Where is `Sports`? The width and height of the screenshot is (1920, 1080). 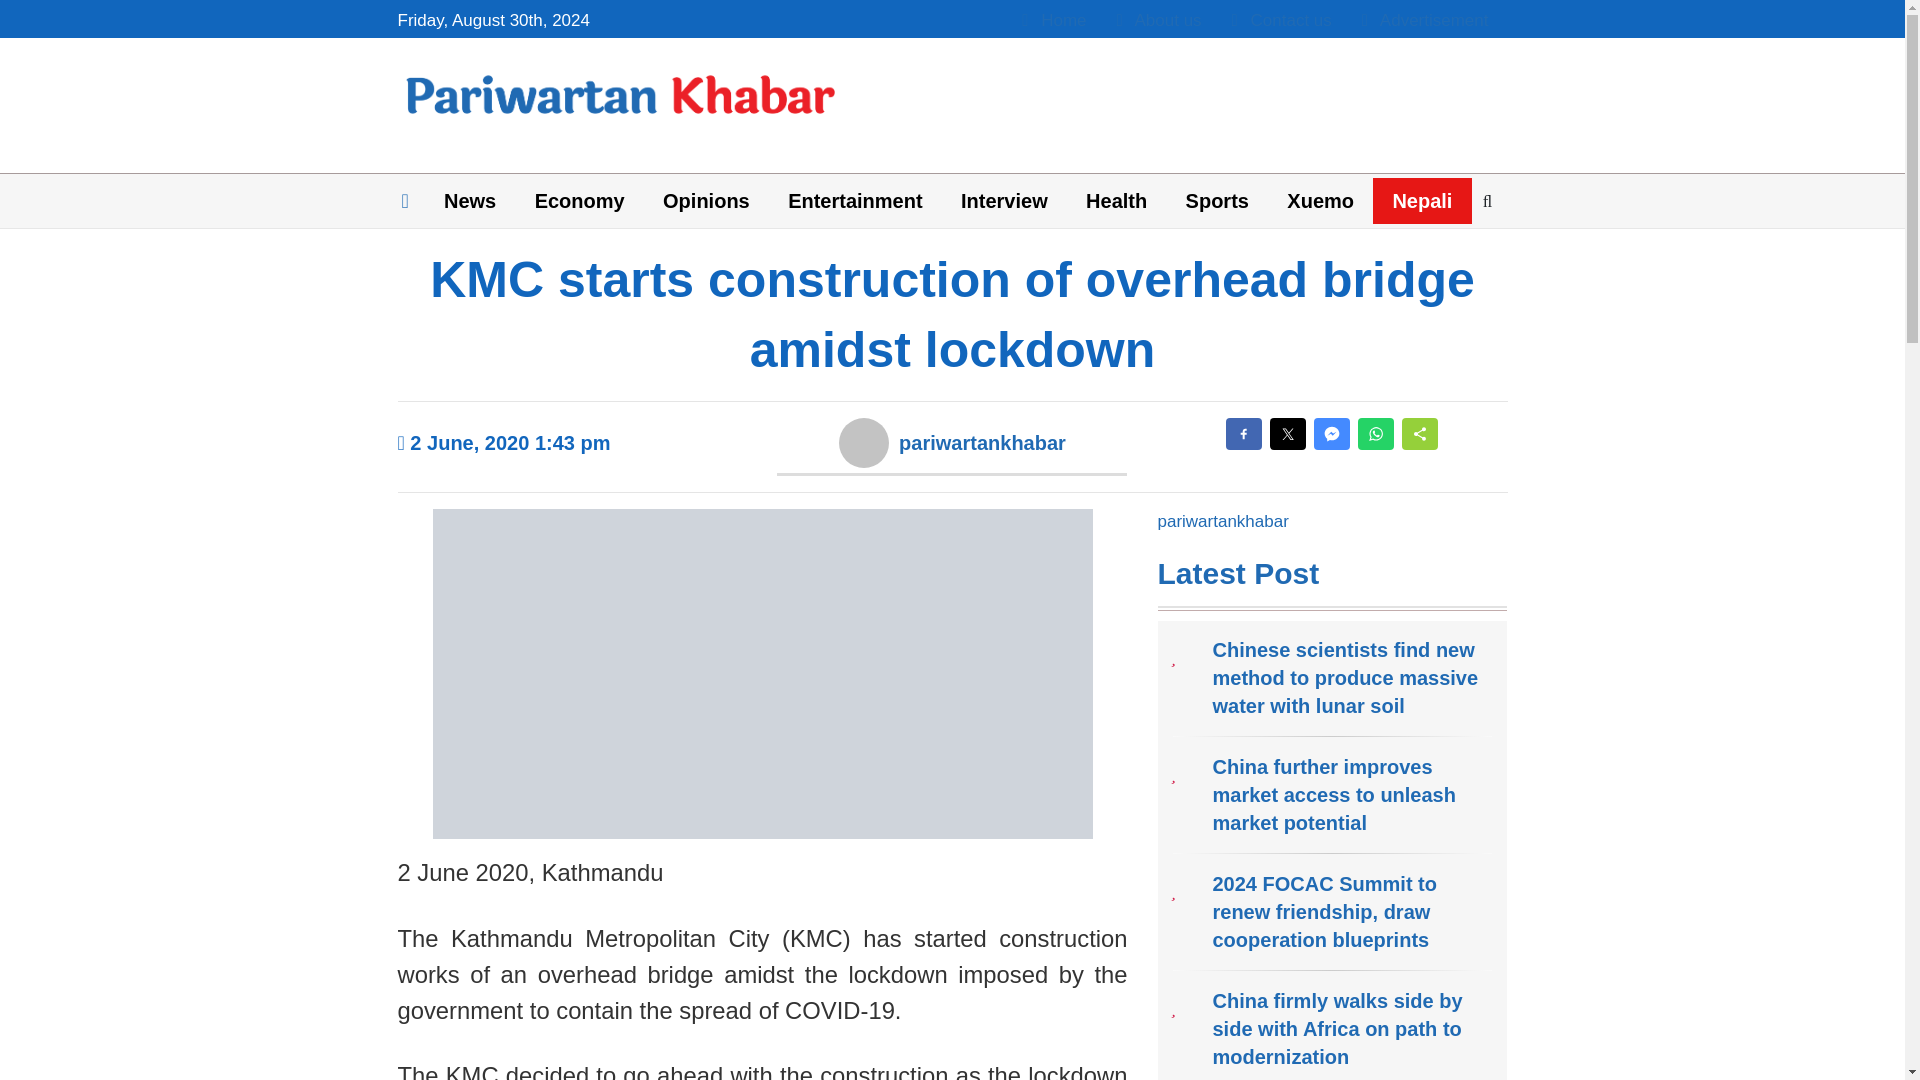
Sports is located at coordinates (1216, 200).